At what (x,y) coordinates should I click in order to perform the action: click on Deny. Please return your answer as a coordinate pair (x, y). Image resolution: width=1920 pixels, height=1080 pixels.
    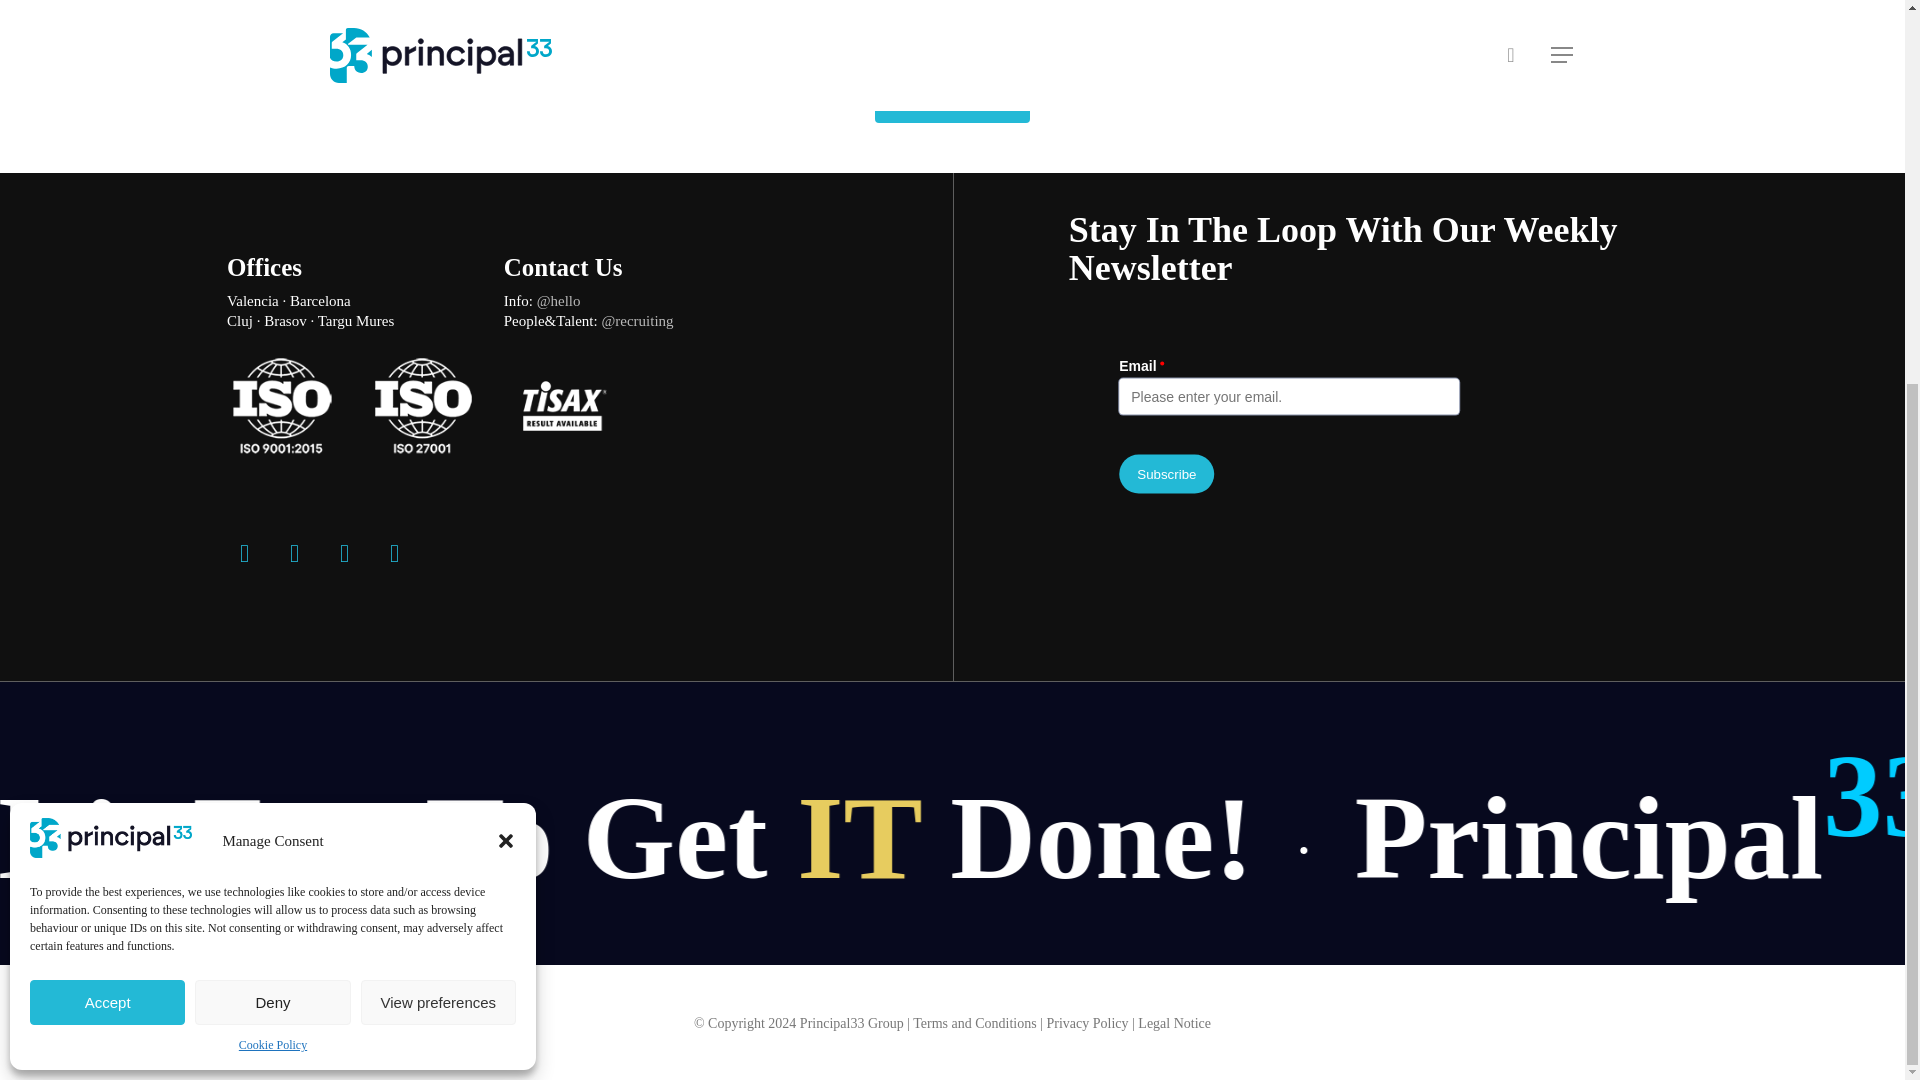
    Looking at the image, I should click on (272, 418).